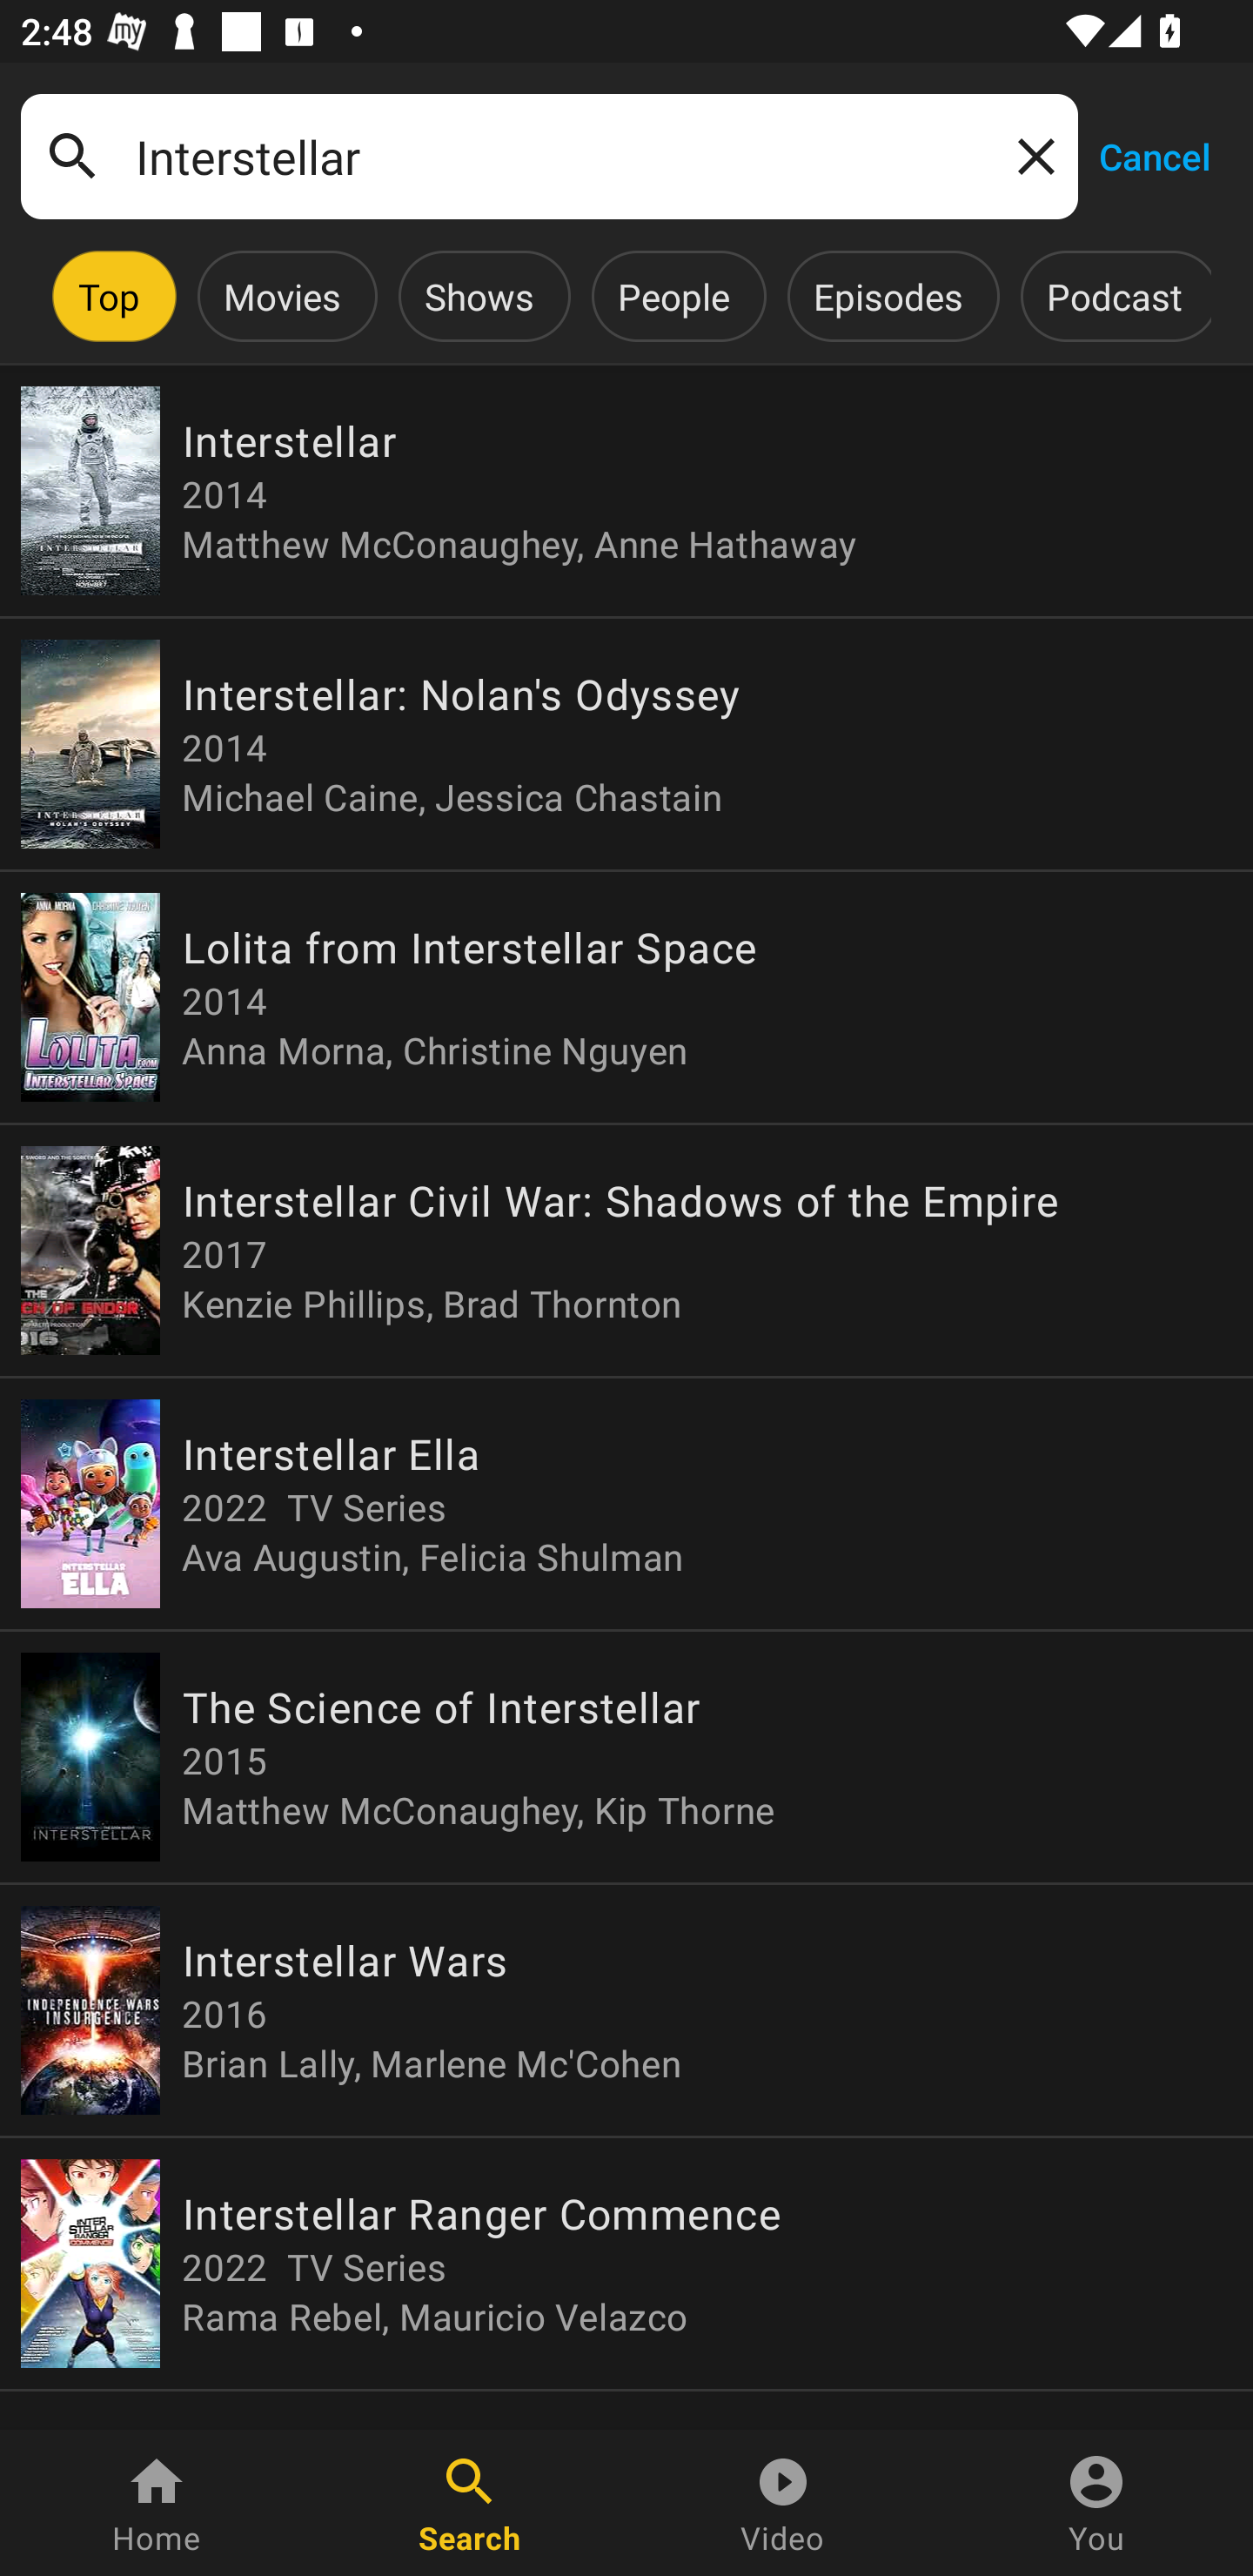  What do you see at coordinates (783, 2503) in the screenshot?
I see `Video` at bounding box center [783, 2503].